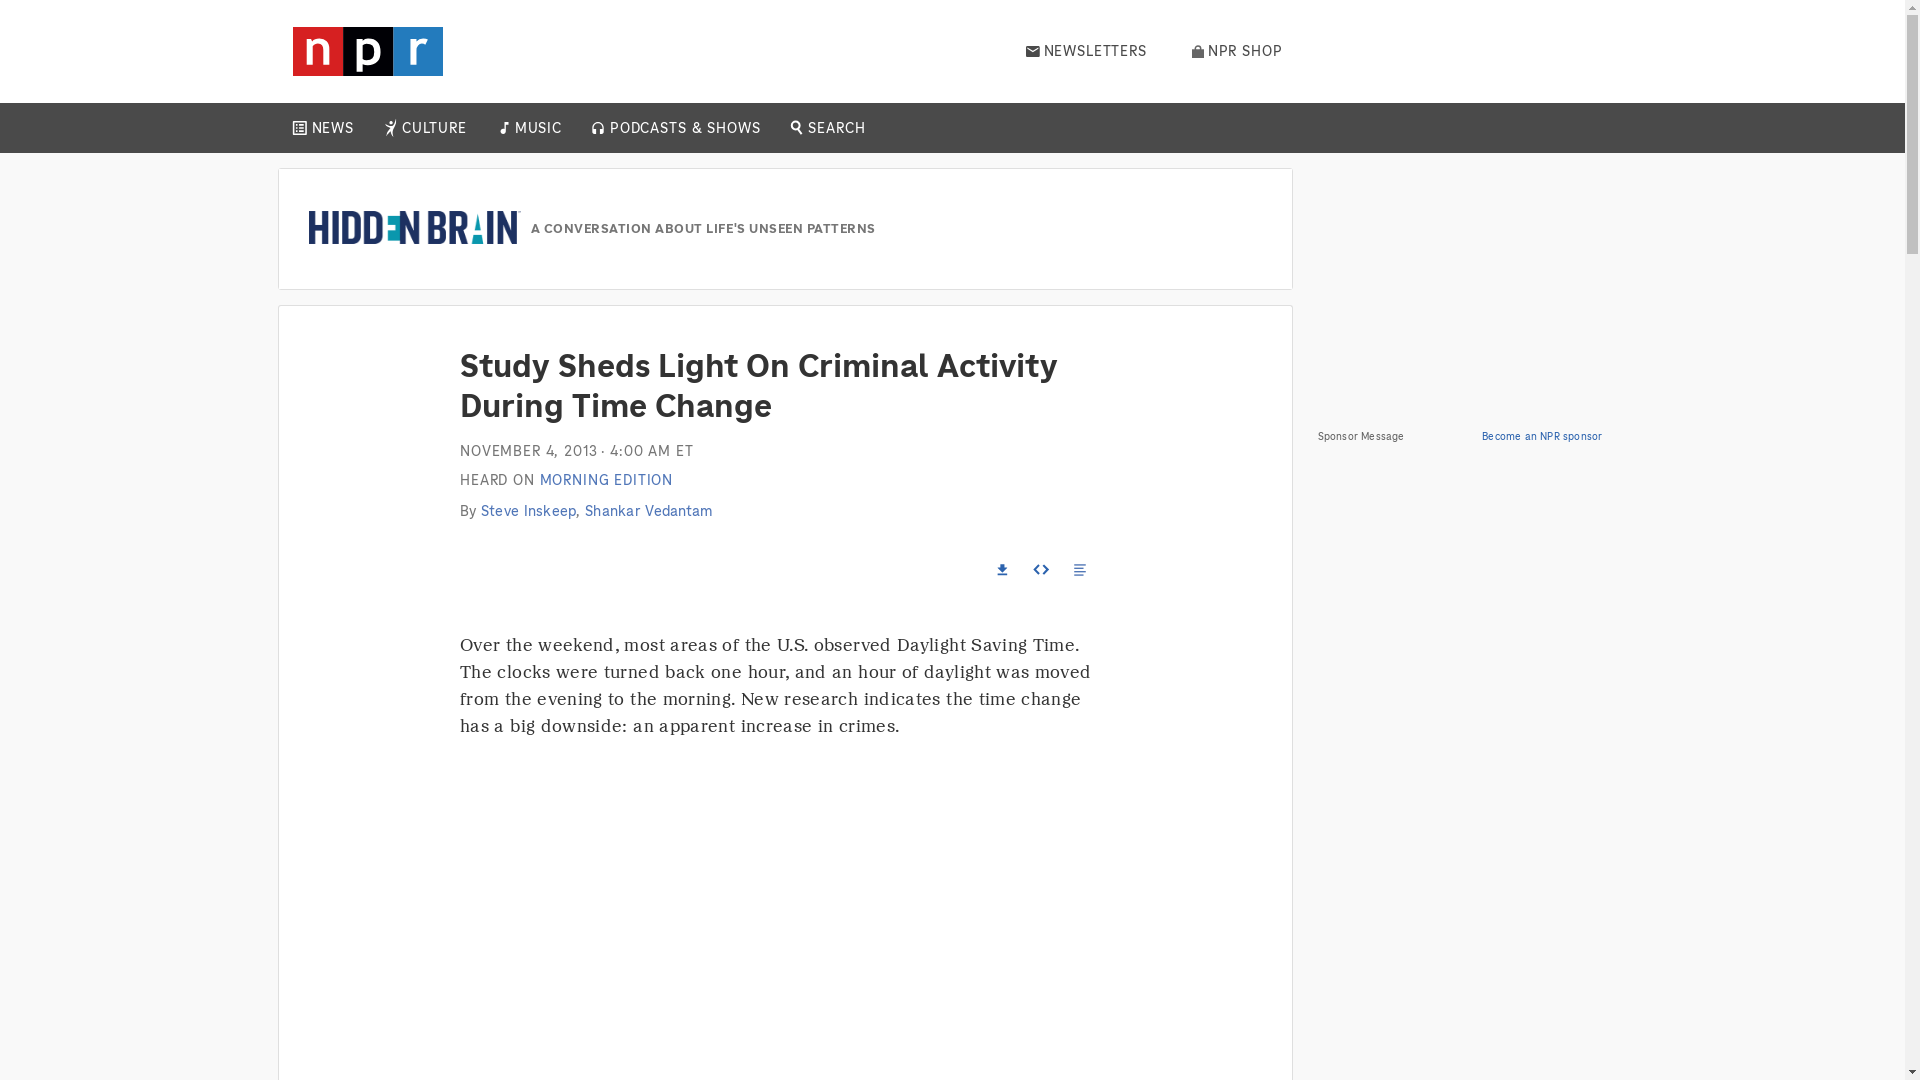 Image resolution: width=1920 pixels, height=1080 pixels. What do you see at coordinates (332, 128) in the screenshot?
I see `NEWS` at bounding box center [332, 128].